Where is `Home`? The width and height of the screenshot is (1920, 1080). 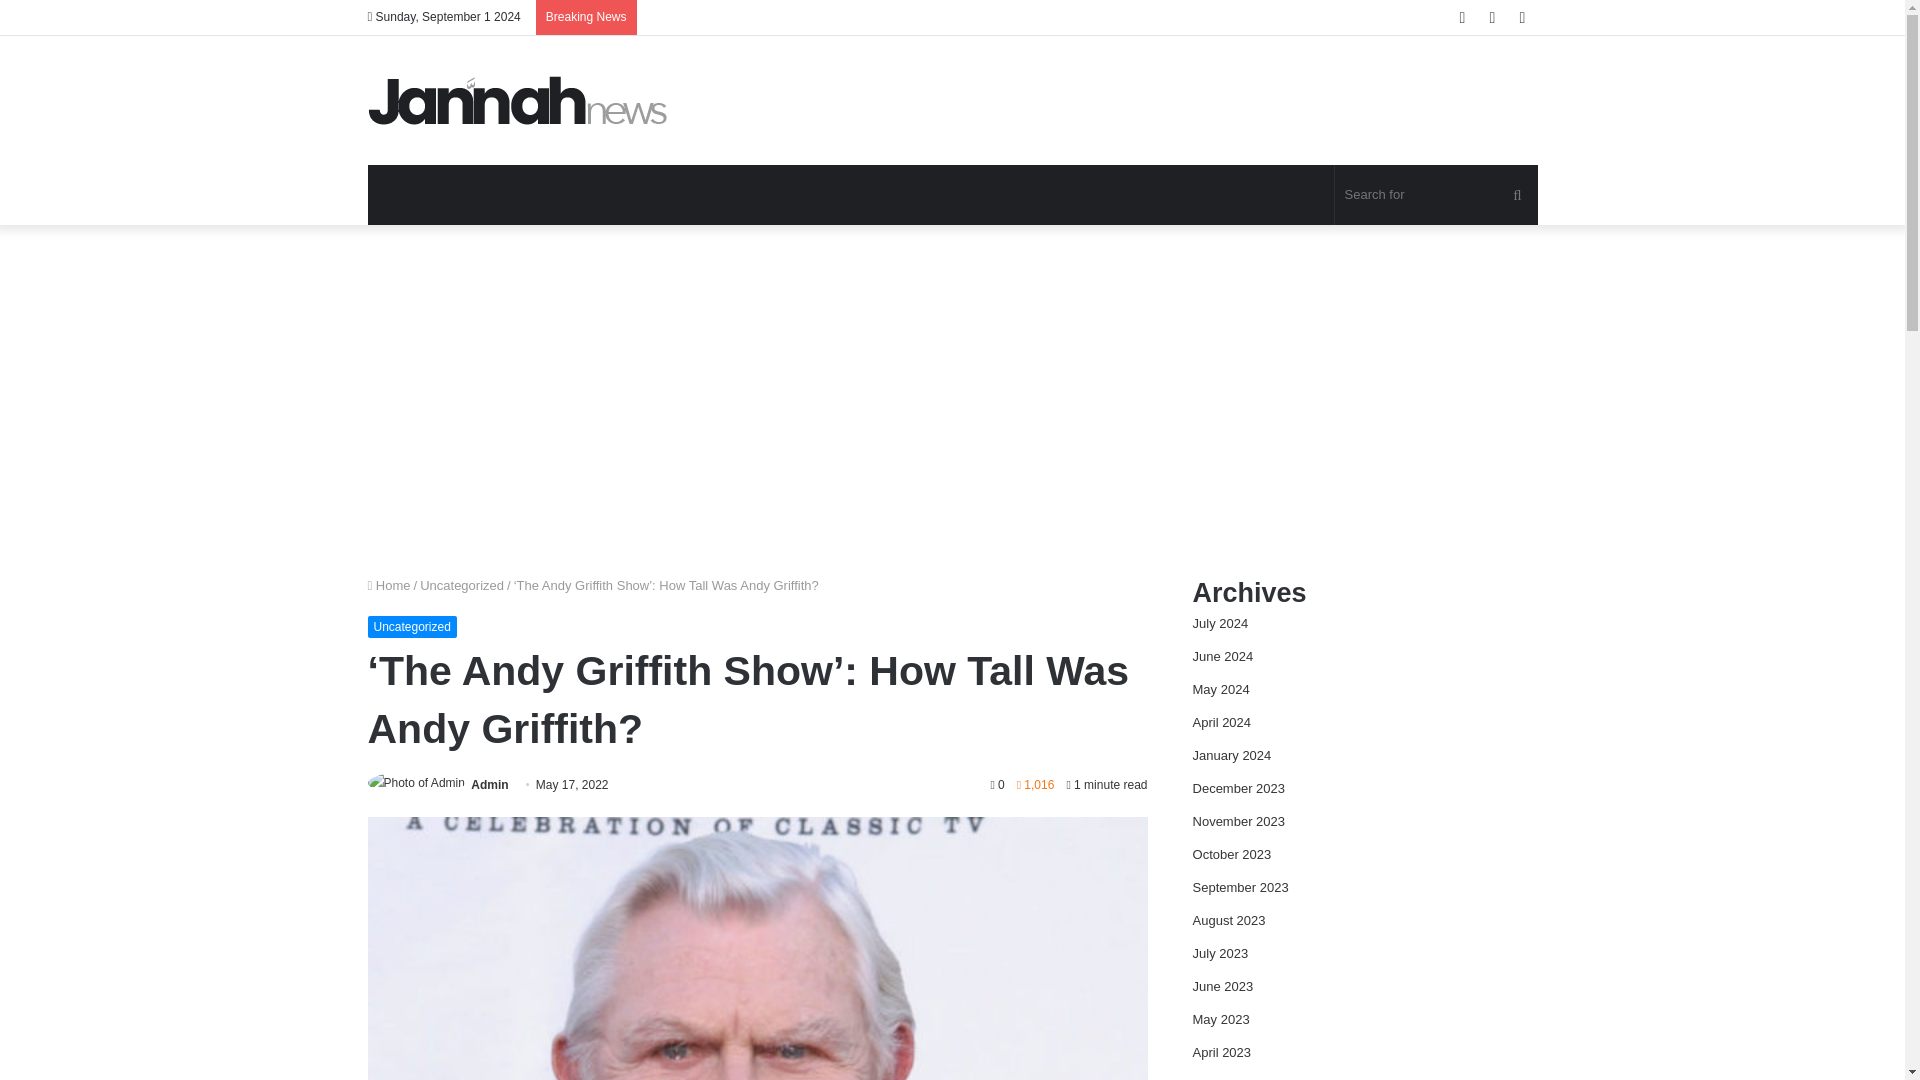
Home is located at coordinates (389, 584).